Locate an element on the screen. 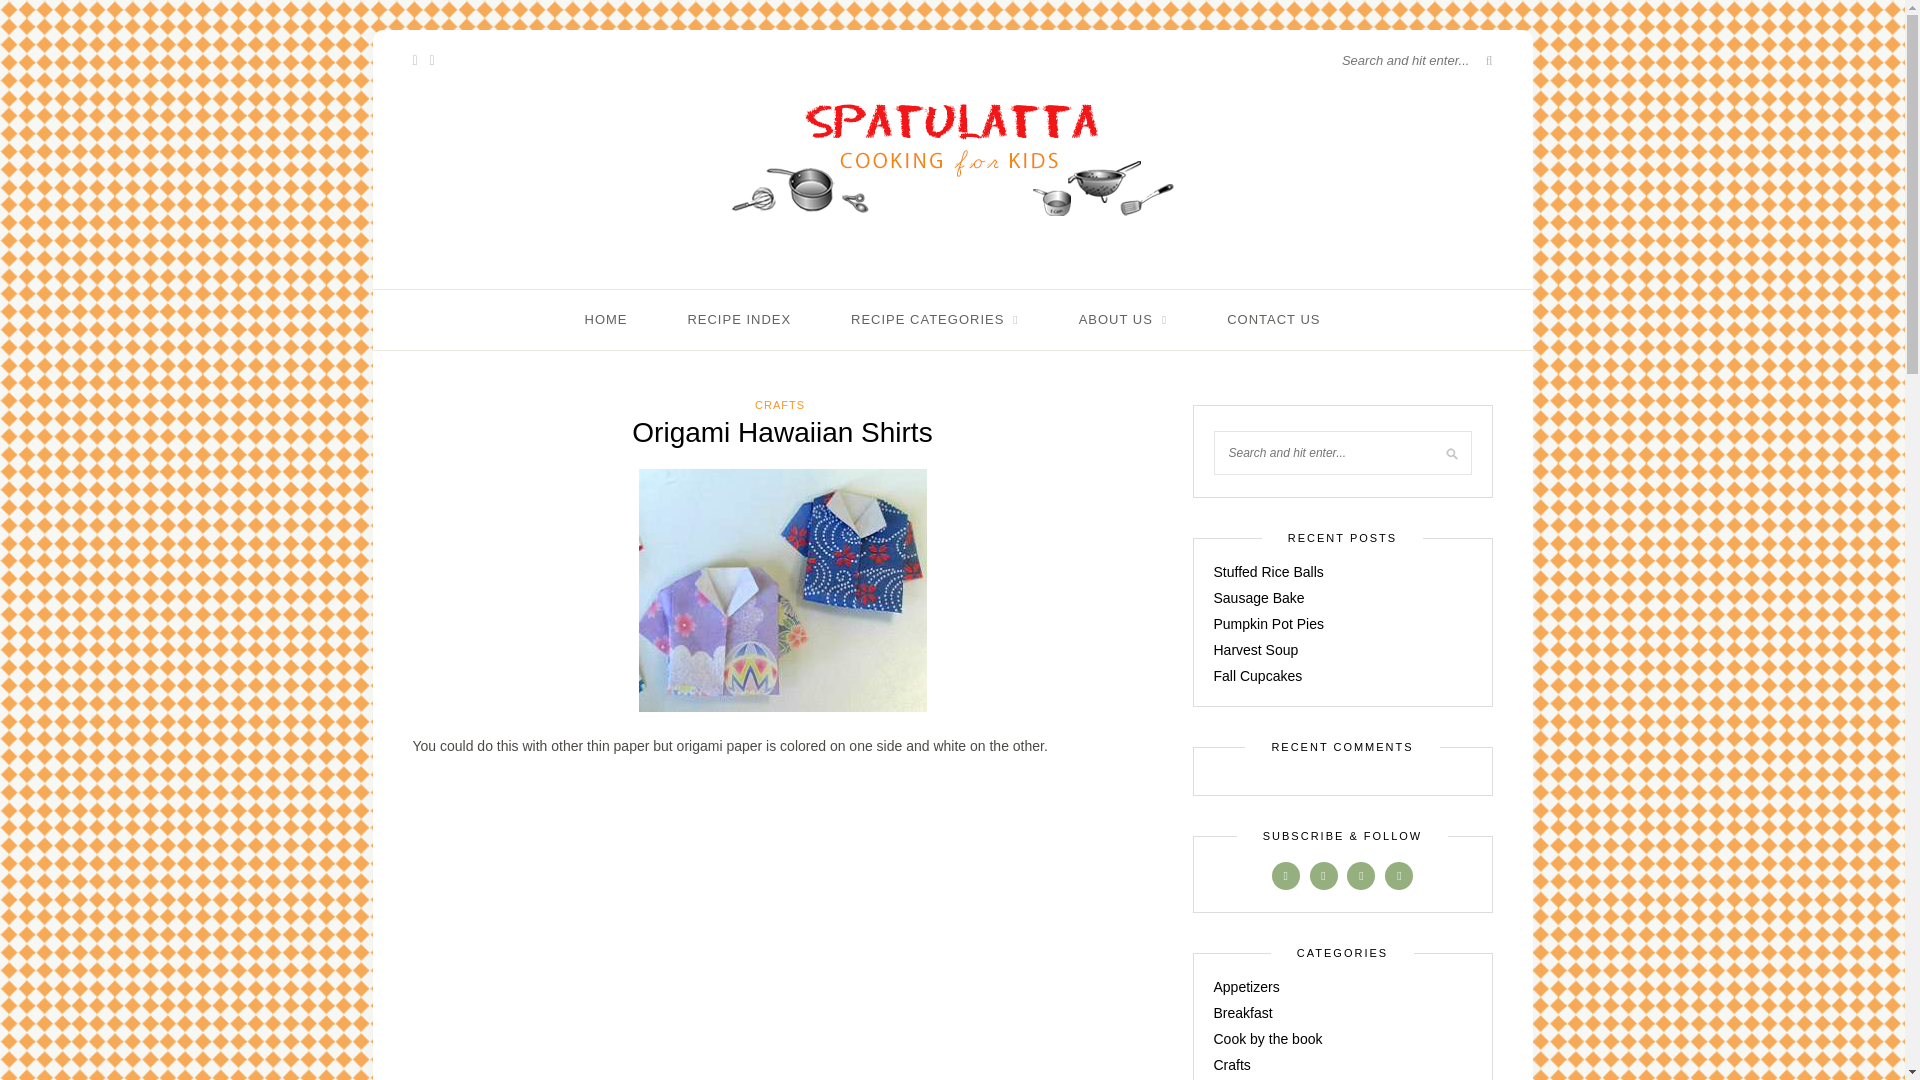 This screenshot has width=1920, height=1080. RECIPE CATEGORIES is located at coordinates (934, 320).